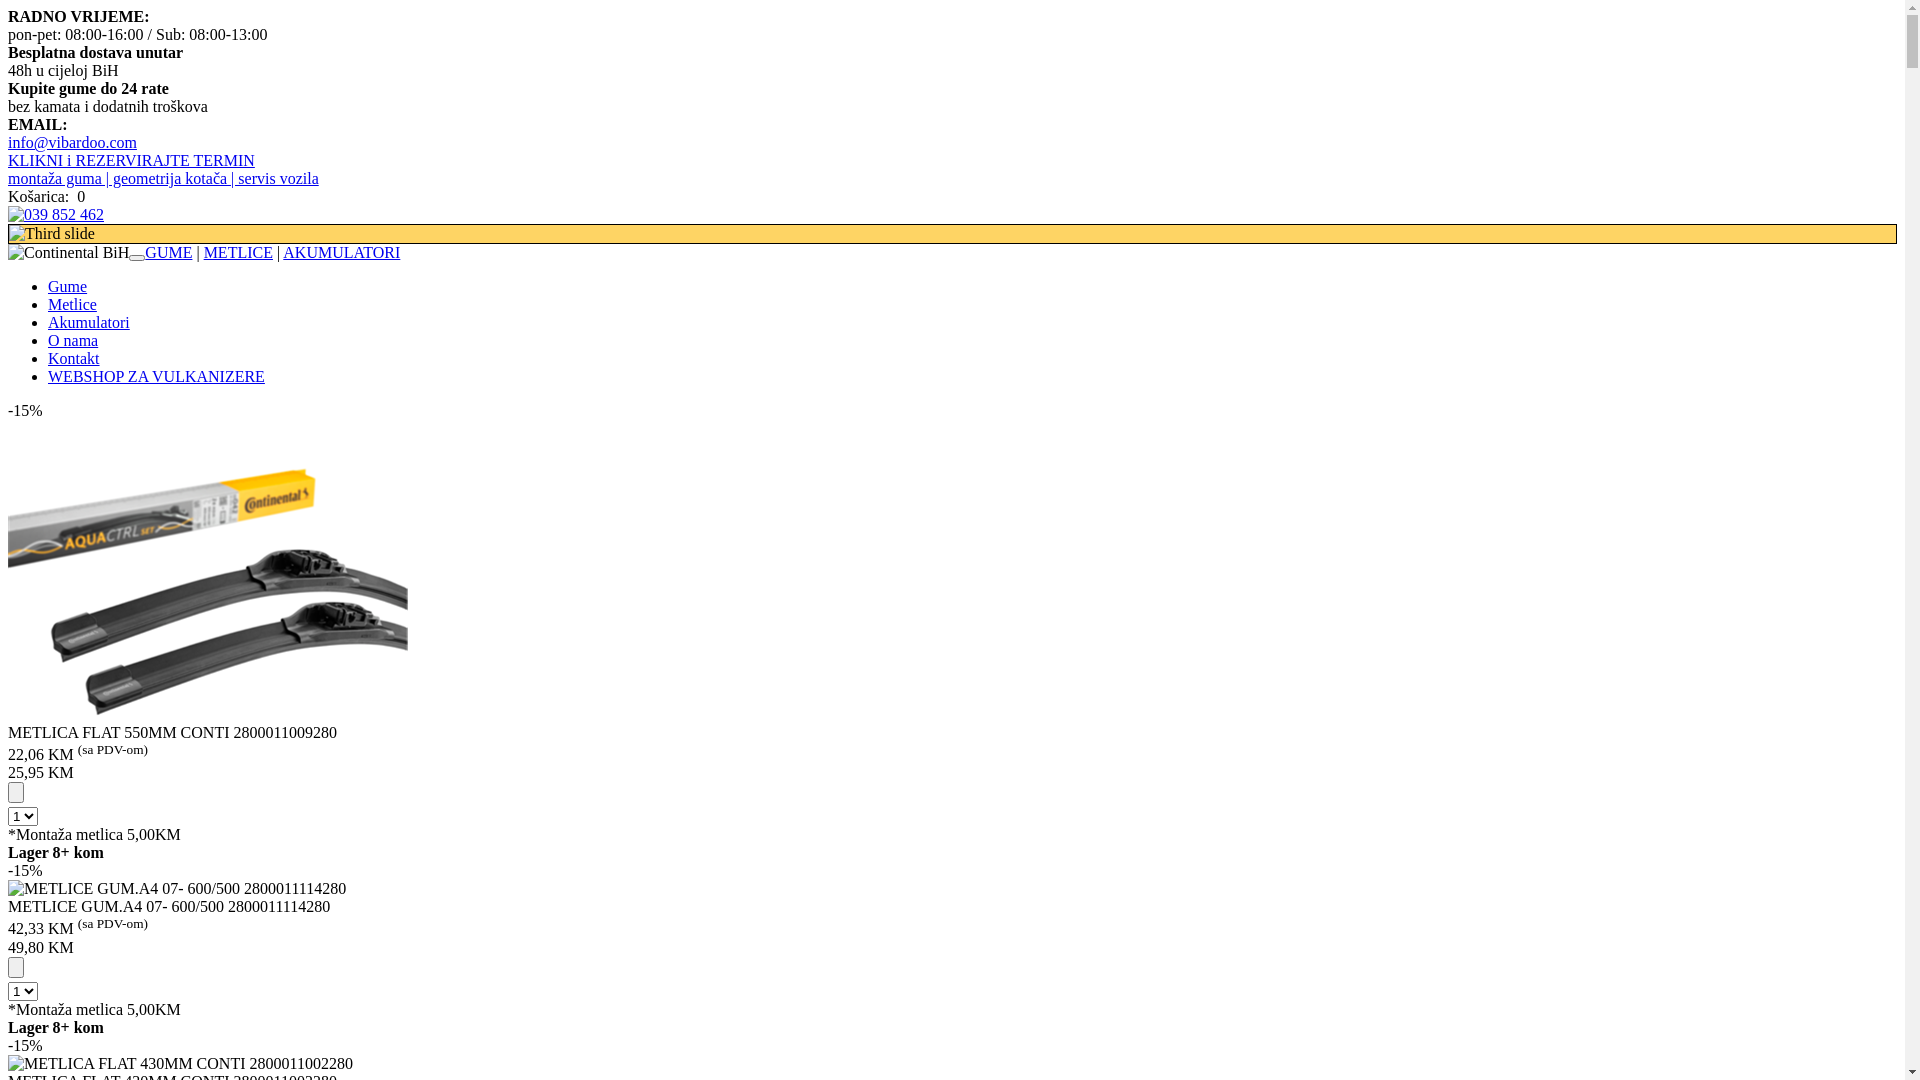 The width and height of the screenshot is (1920, 1080). Describe the element at coordinates (238, 252) in the screenshot. I see `METLICE` at that location.